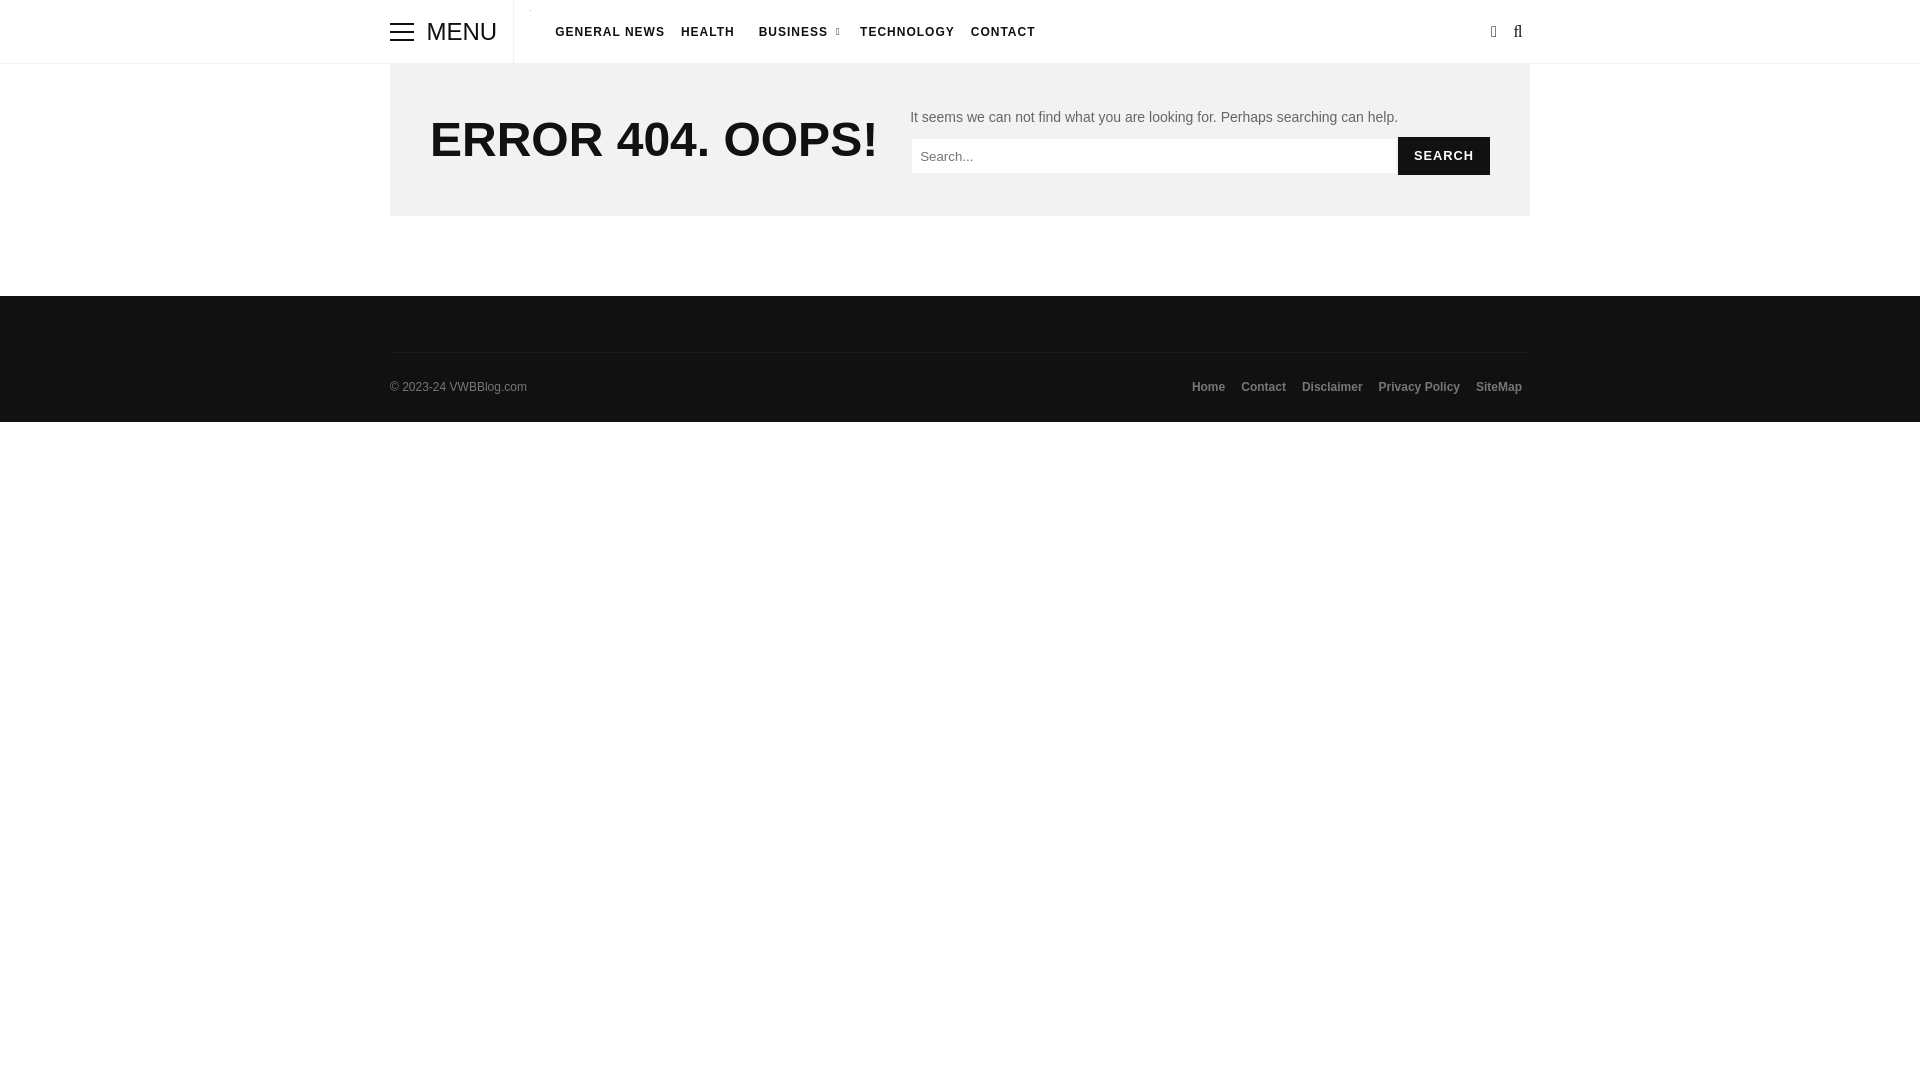  Describe the element at coordinates (708, 32) in the screenshot. I see `HEALTH` at that location.